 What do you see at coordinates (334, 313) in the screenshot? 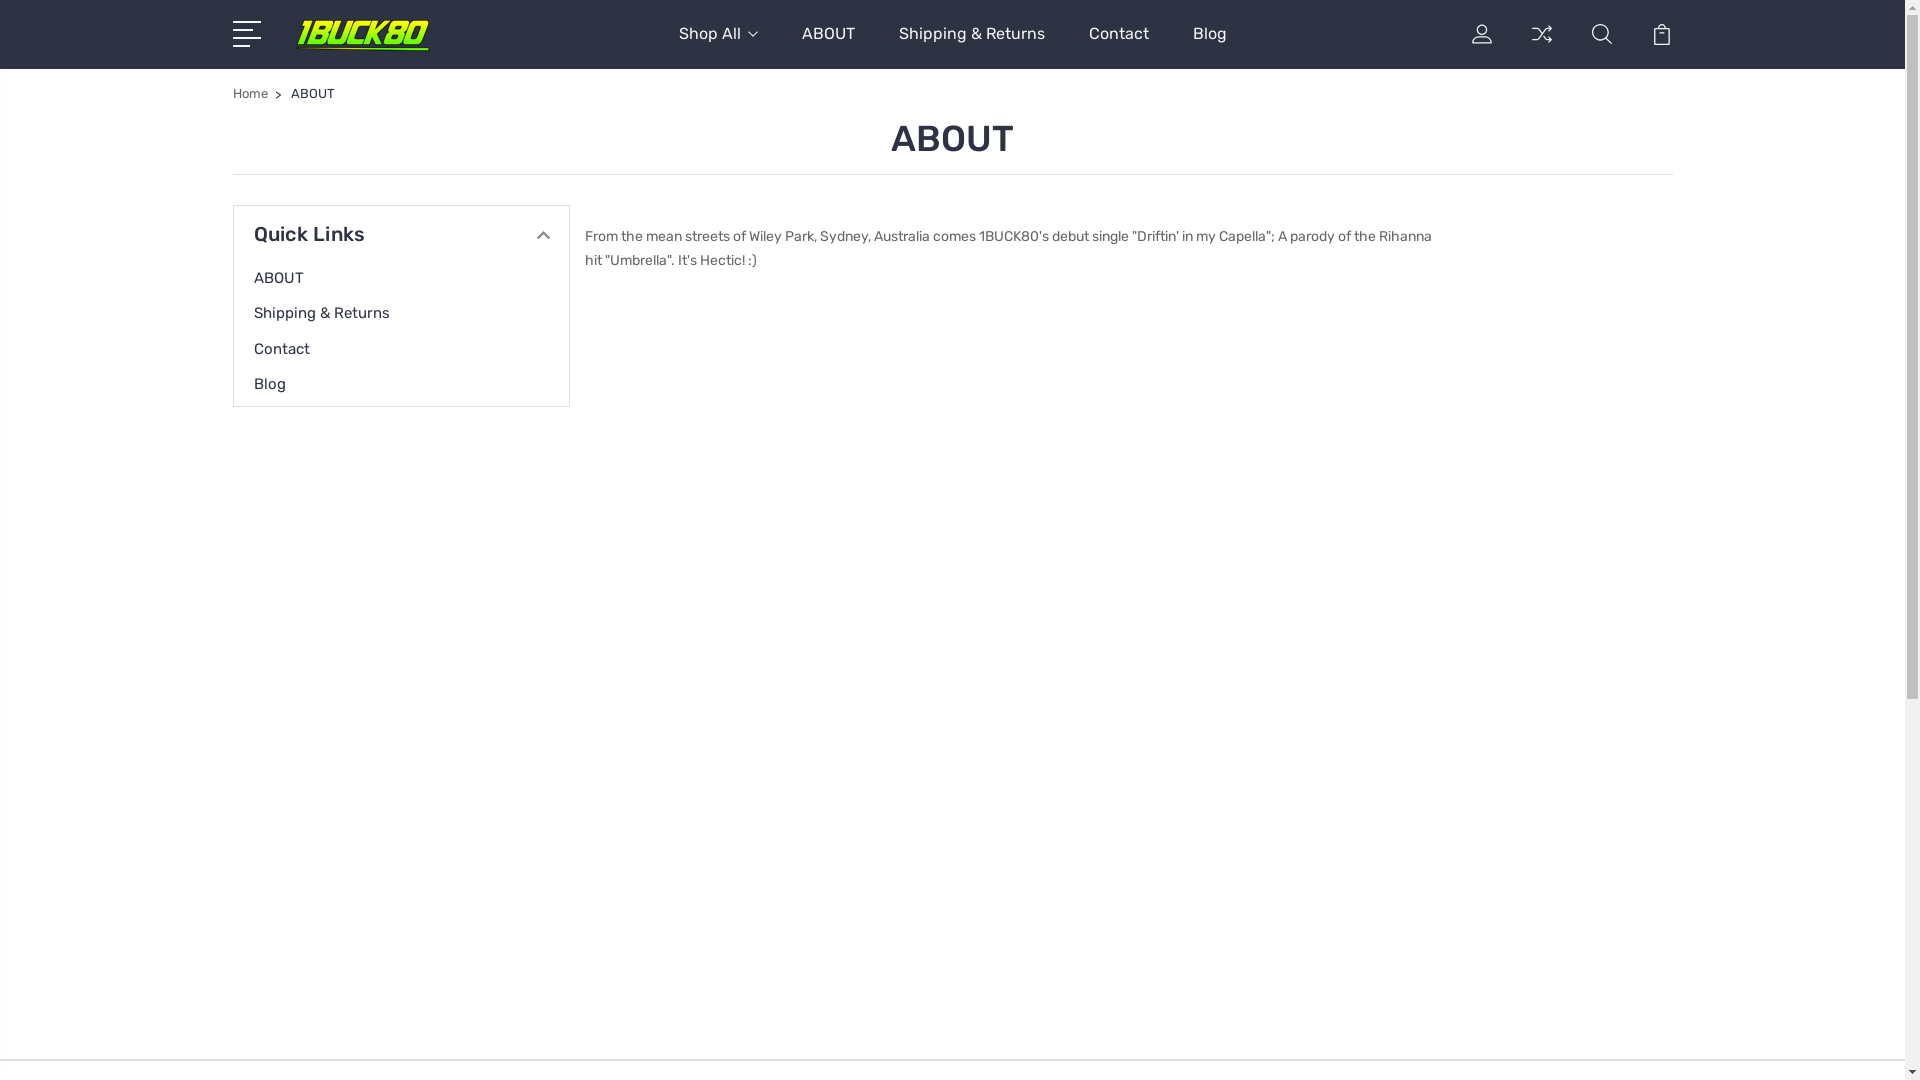
I see `Shipping & Returns` at bounding box center [334, 313].